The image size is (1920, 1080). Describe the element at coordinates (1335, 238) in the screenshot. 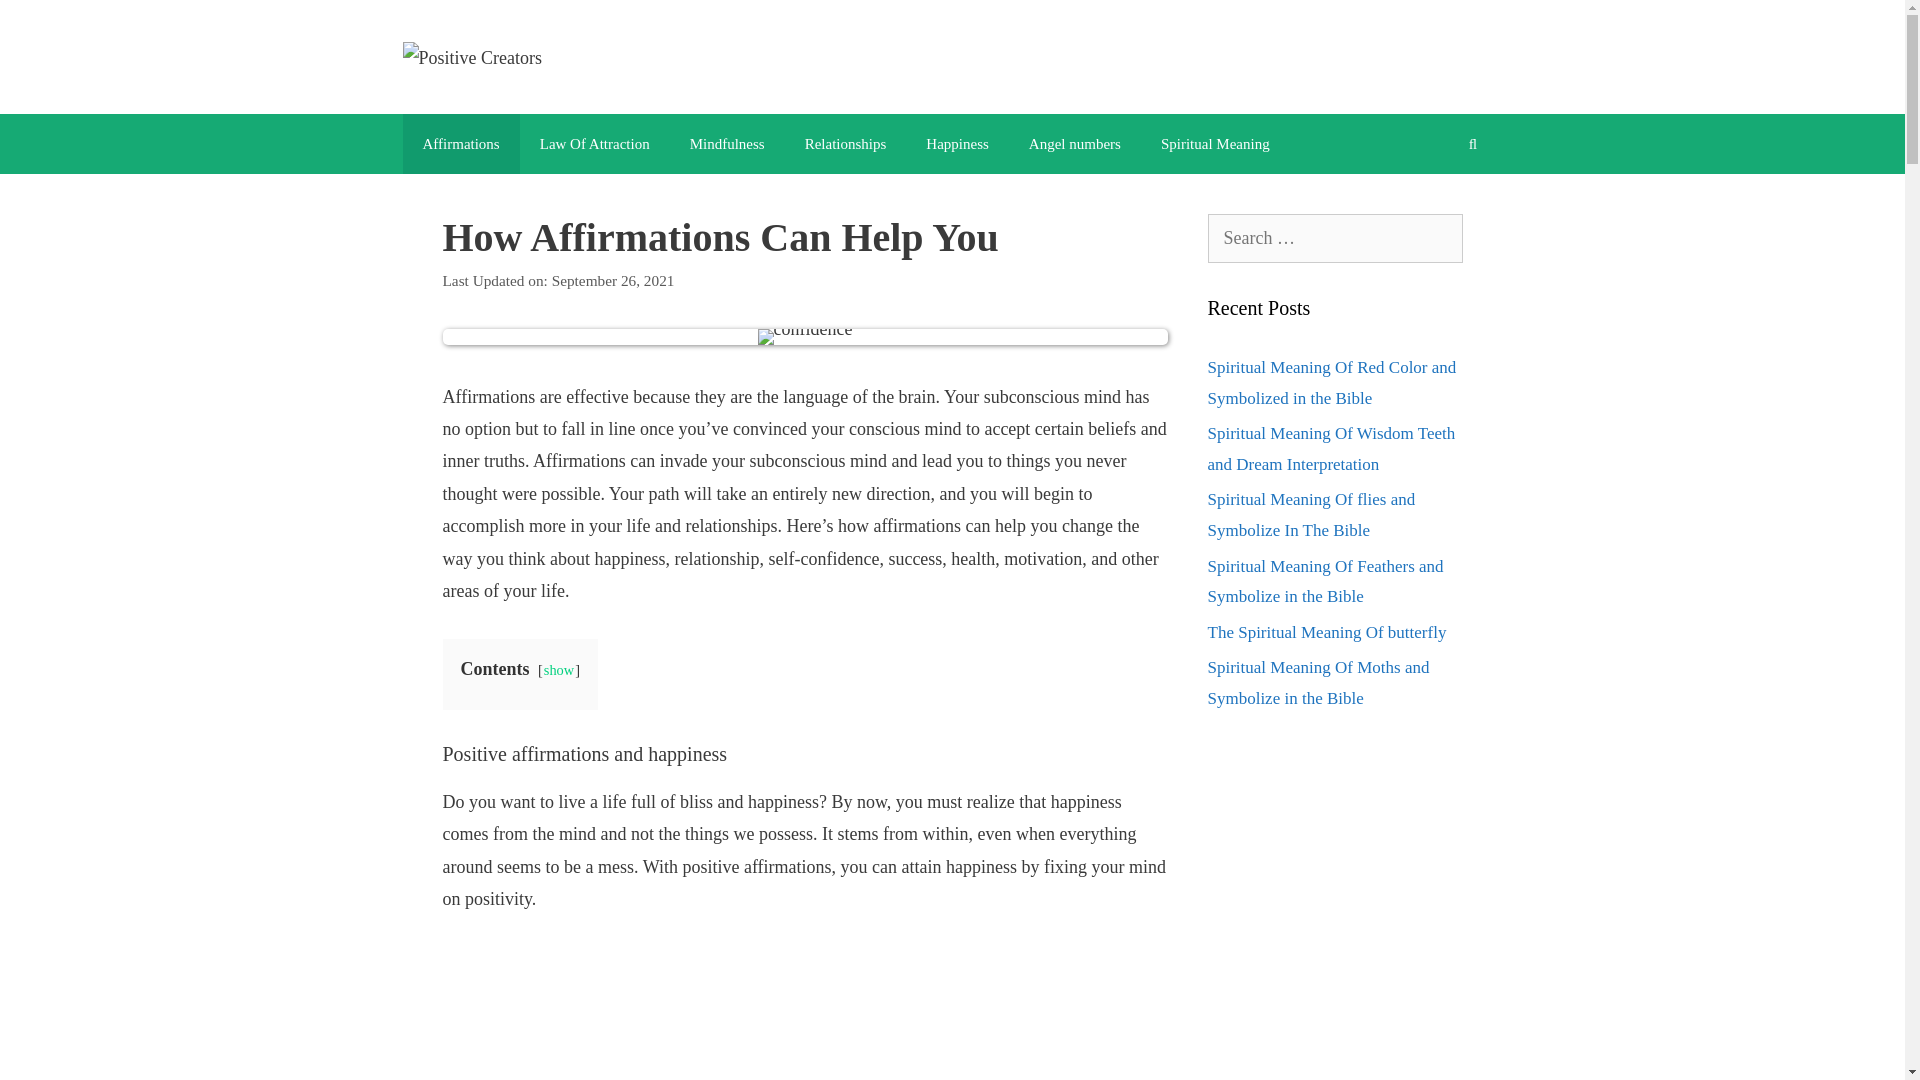

I see `Search for:` at that location.